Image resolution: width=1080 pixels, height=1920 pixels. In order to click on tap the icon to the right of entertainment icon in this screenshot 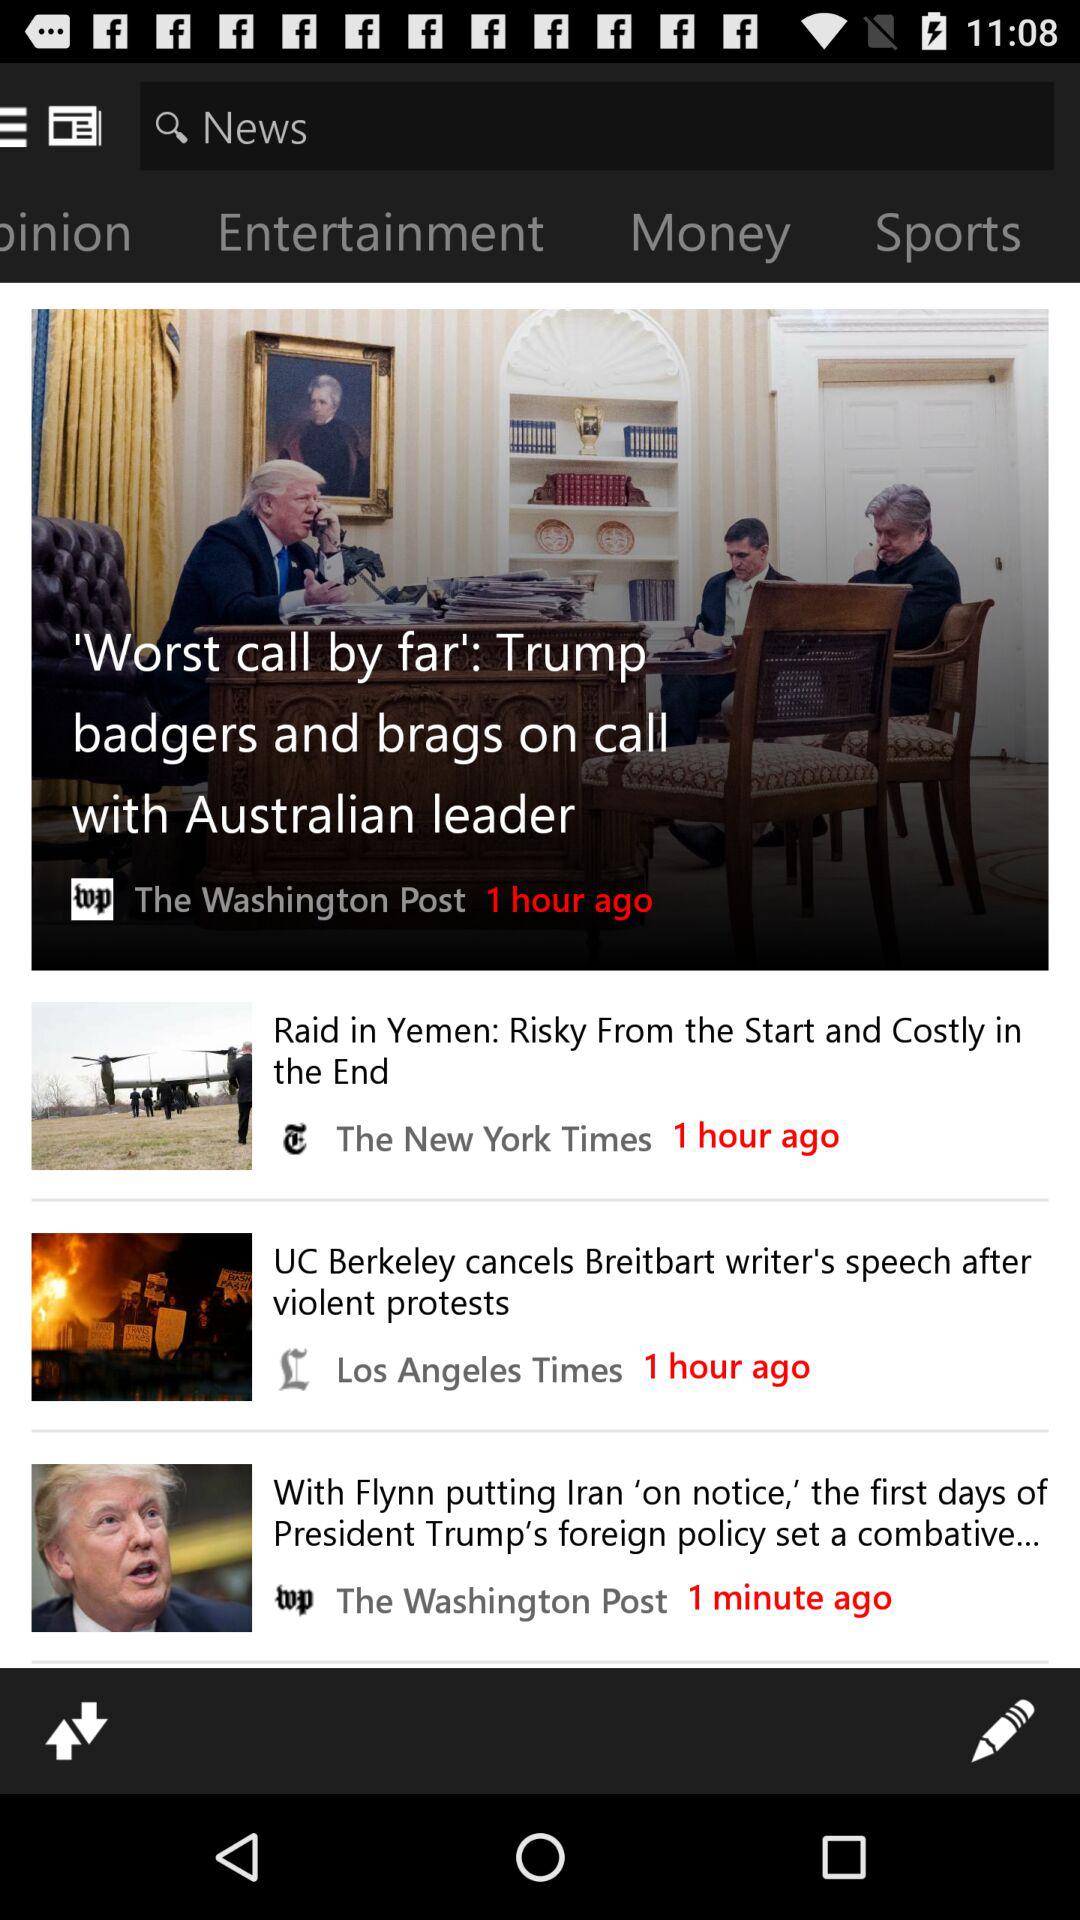, I will do `click(726, 236)`.